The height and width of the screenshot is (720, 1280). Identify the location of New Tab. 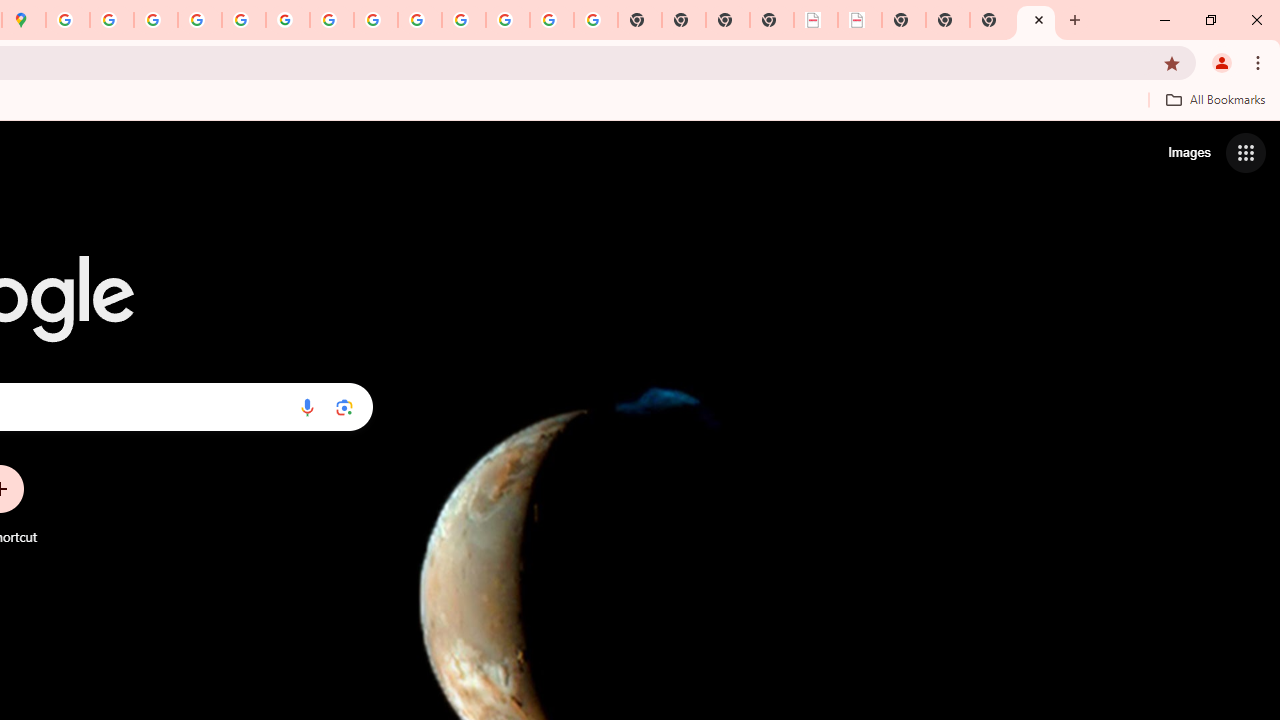
(992, 20).